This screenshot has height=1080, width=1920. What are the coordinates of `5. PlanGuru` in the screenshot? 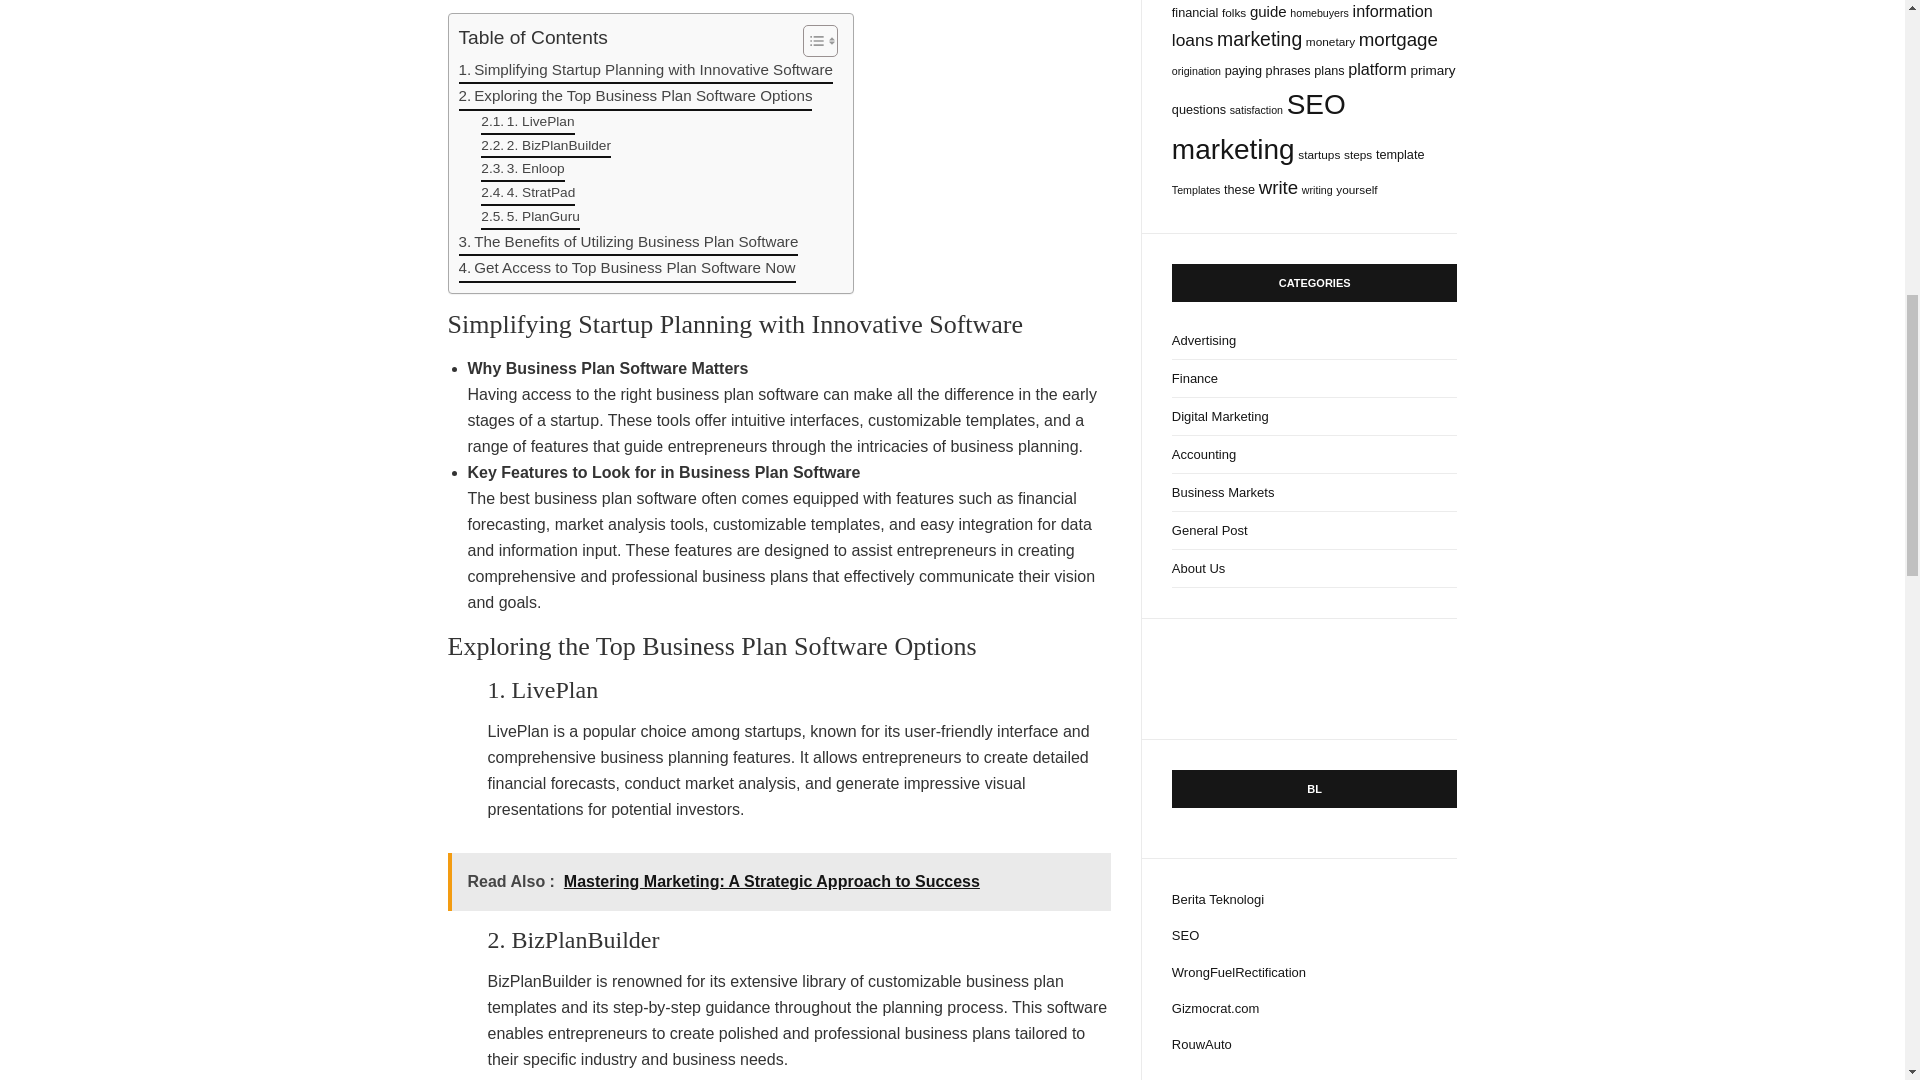 It's located at (530, 218).